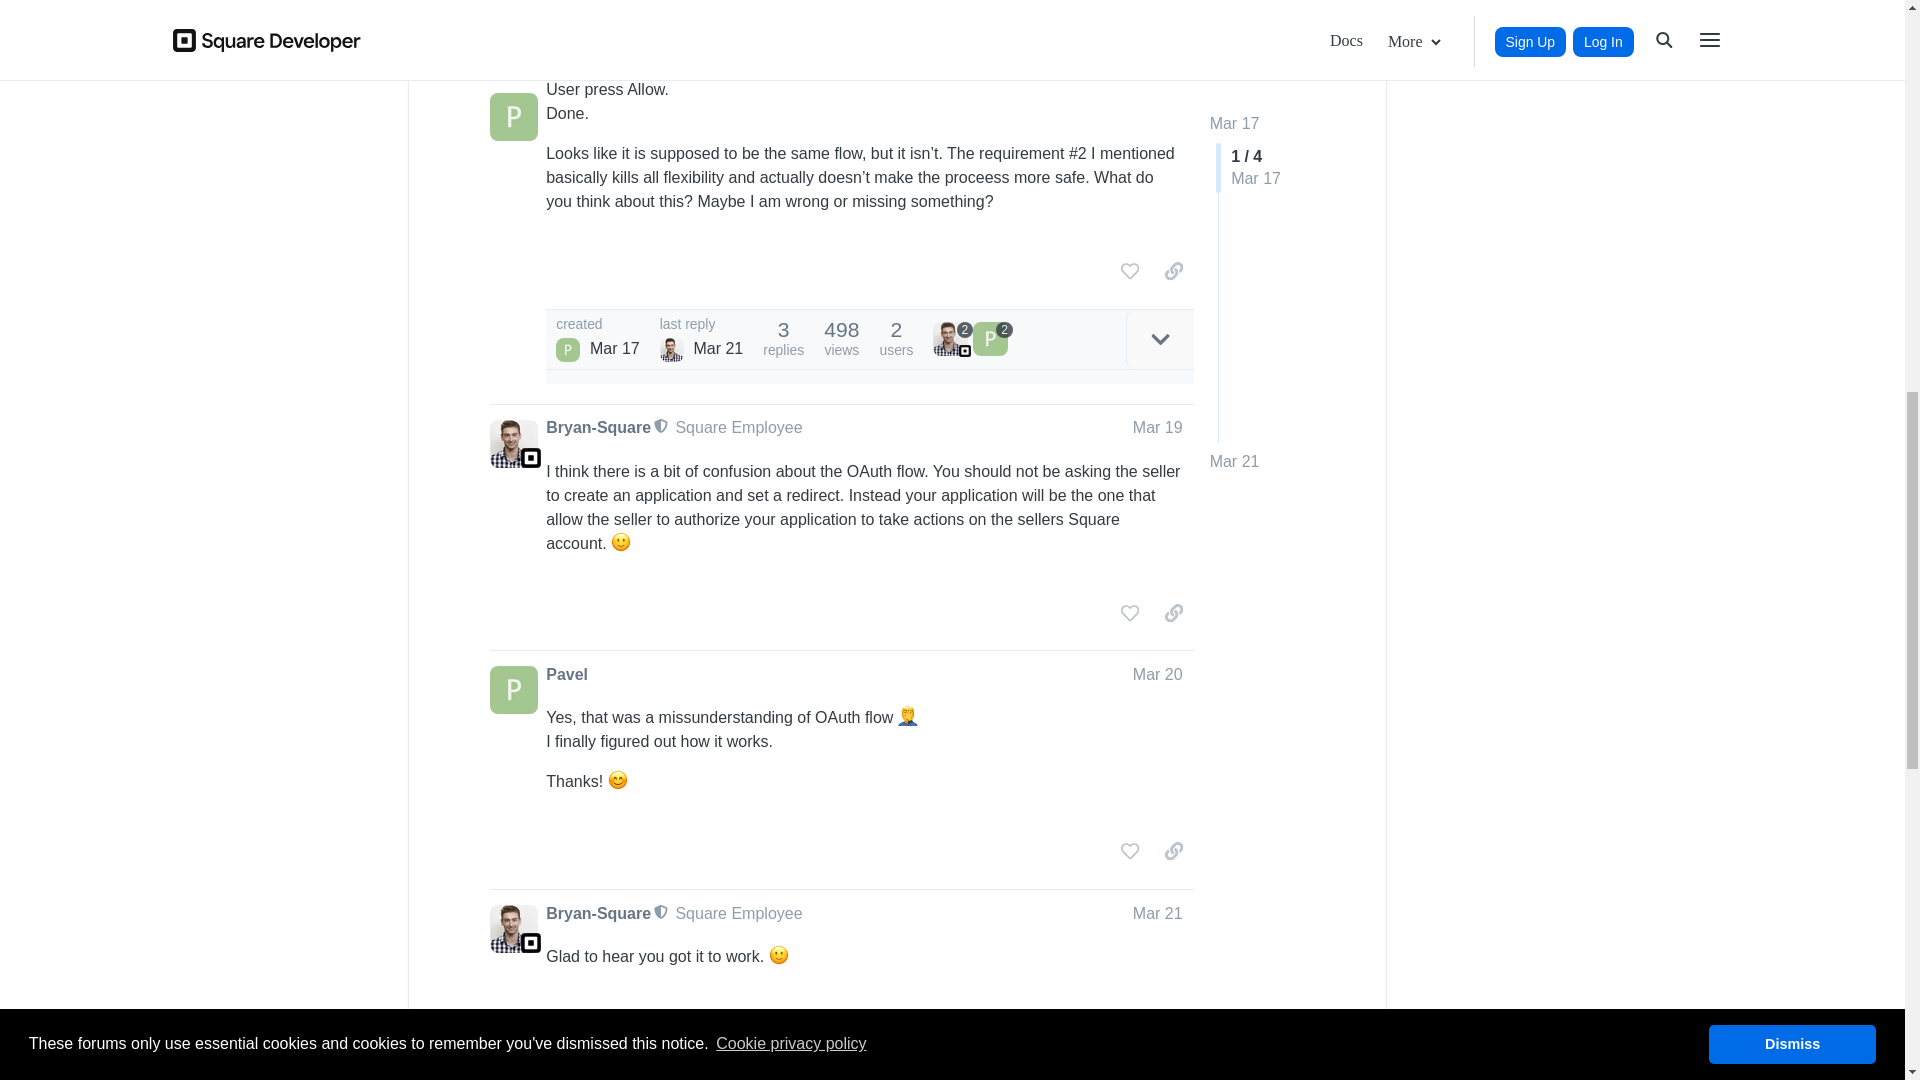  I want to click on 2, so click(953, 338).